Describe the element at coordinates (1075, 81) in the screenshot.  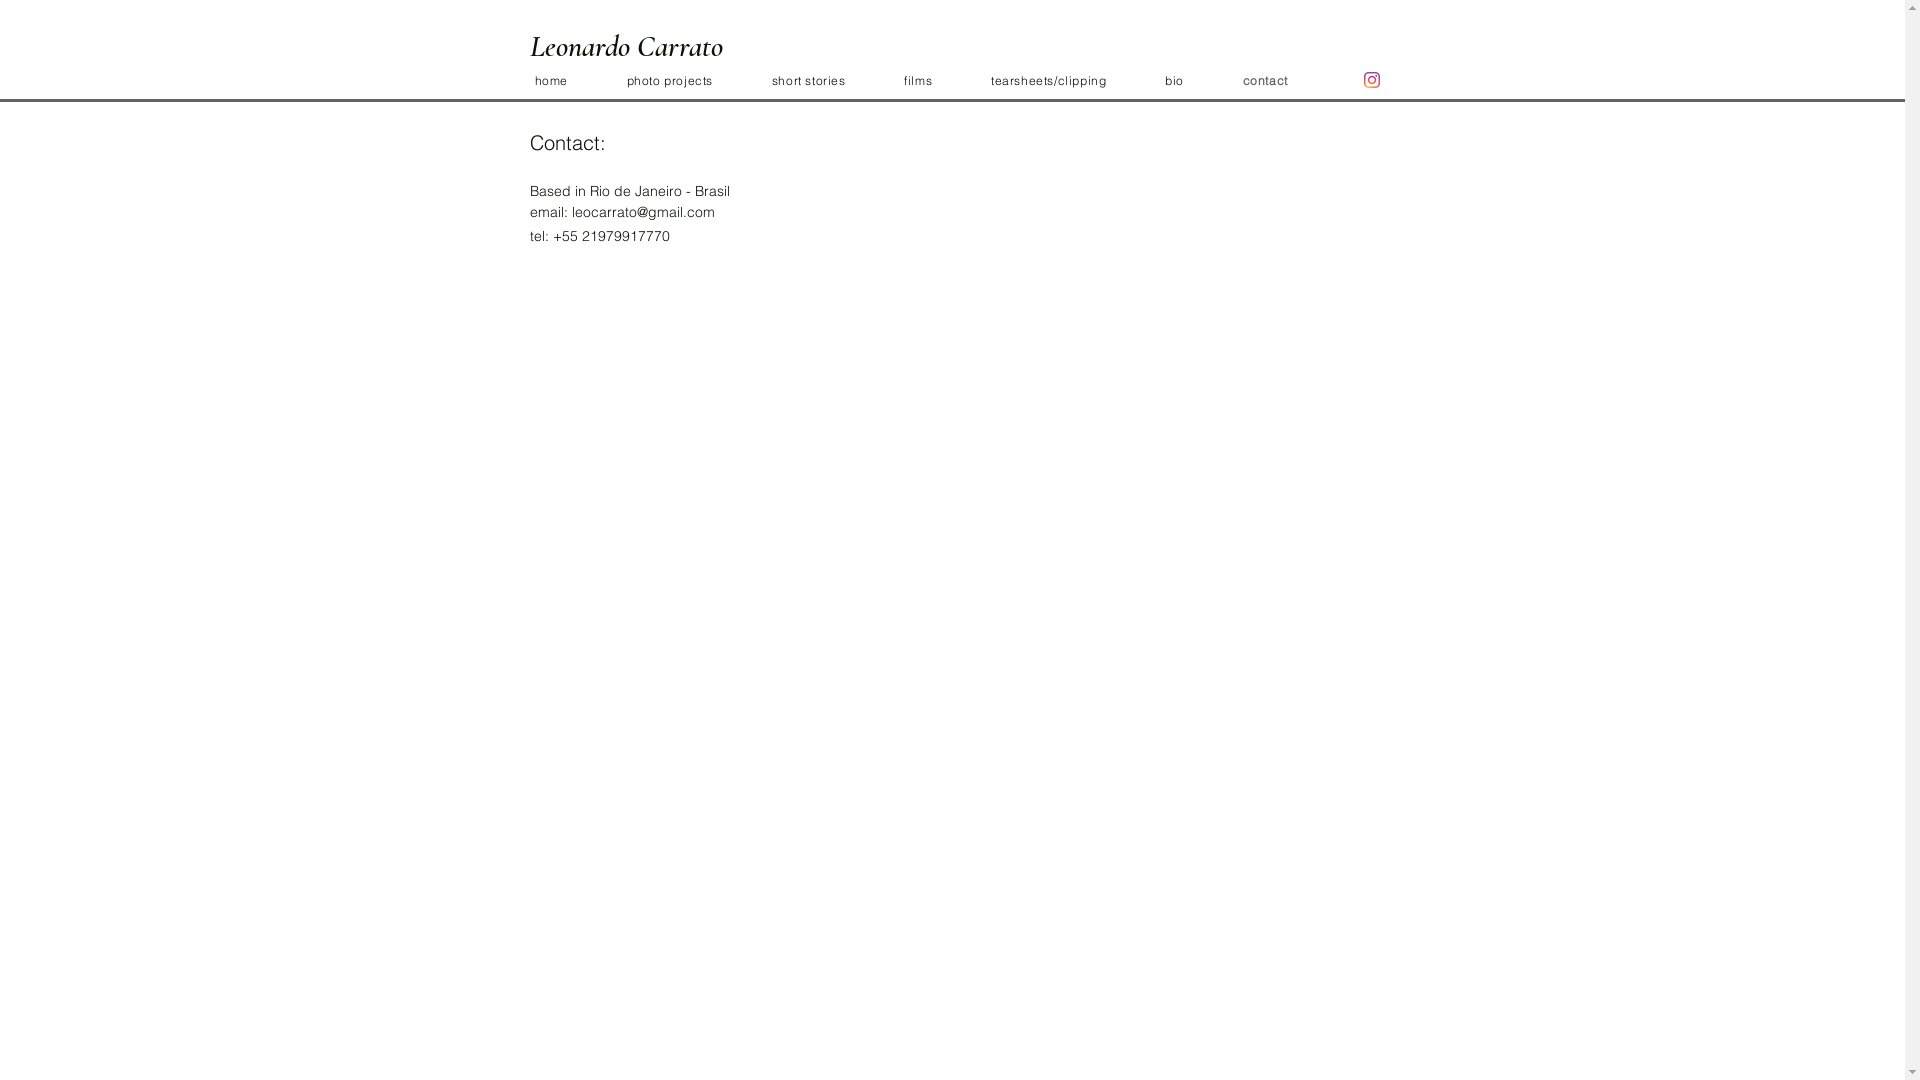
I see `tearsheets/clipping` at that location.